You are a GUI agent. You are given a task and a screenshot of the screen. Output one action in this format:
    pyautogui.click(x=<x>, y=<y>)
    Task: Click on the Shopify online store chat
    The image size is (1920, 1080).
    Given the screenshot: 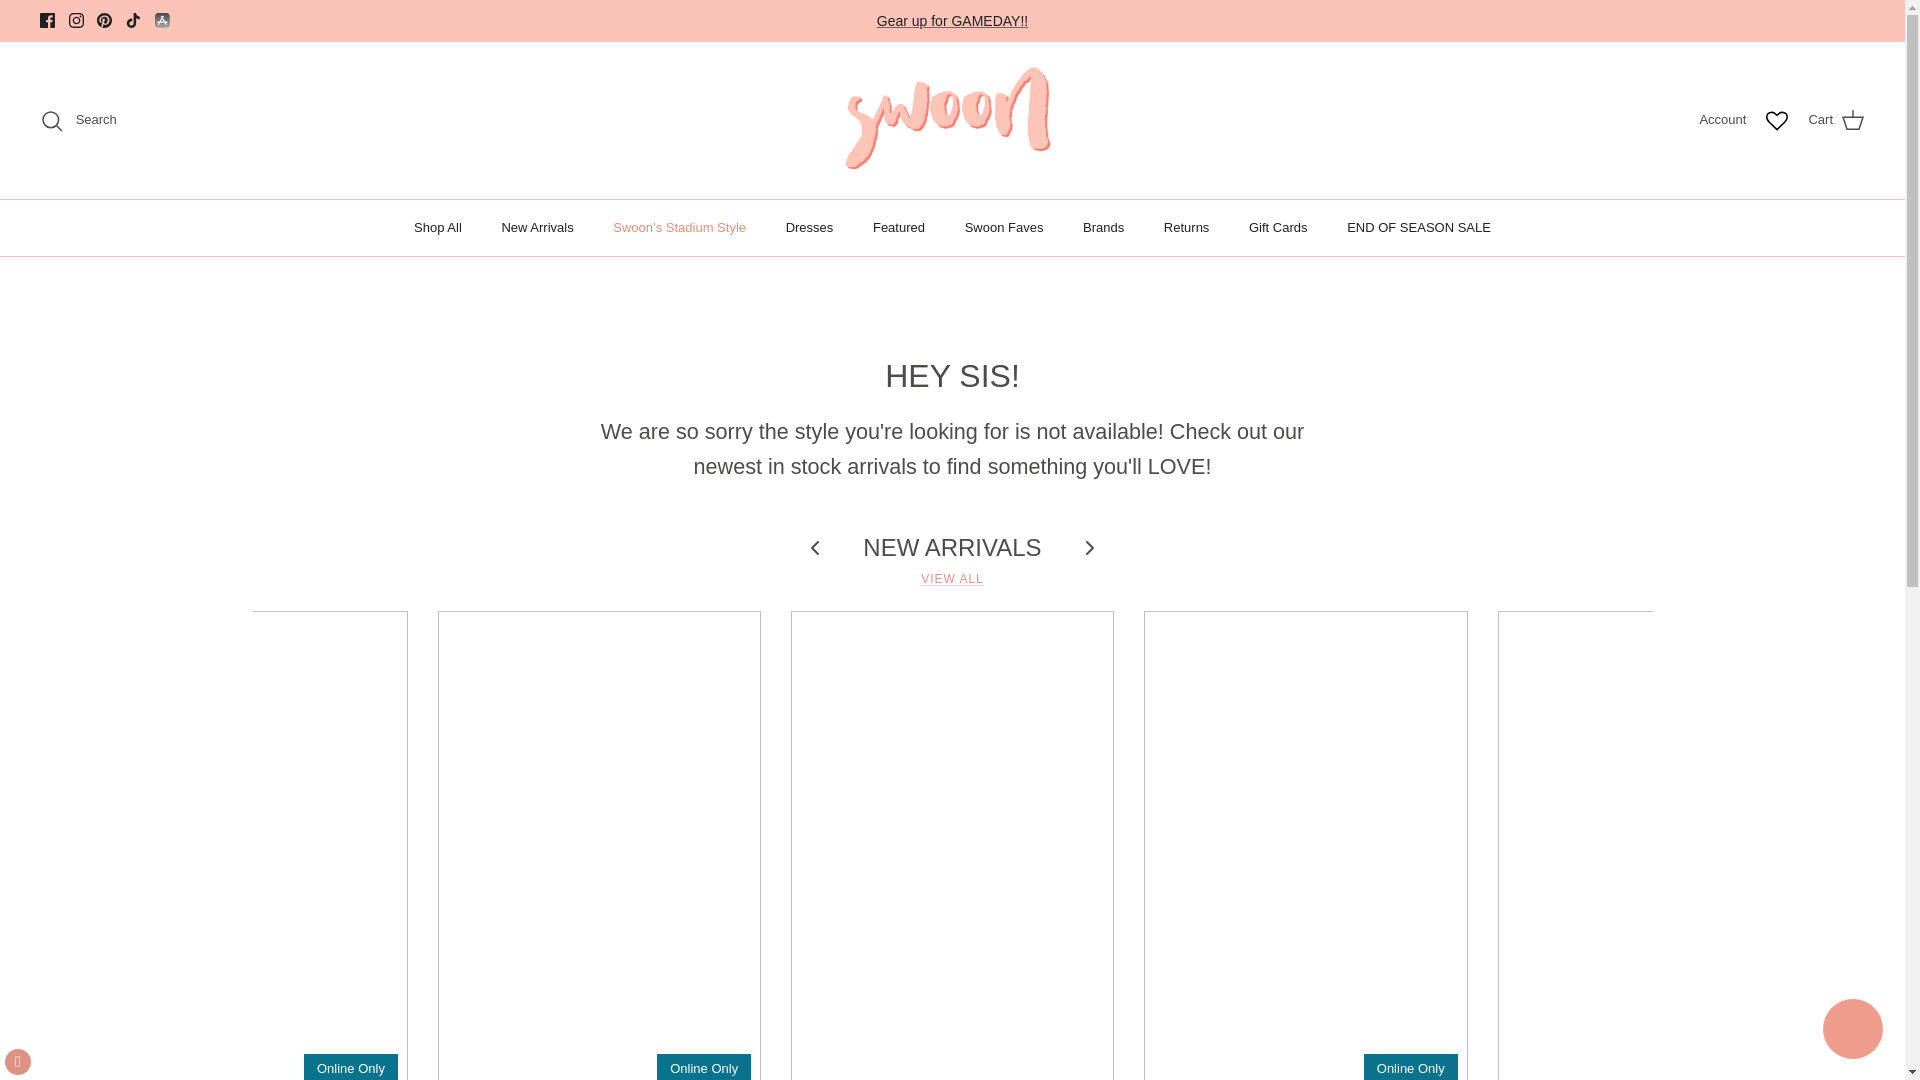 What is the action you would take?
    pyautogui.click(x=1852, y=1031)
    